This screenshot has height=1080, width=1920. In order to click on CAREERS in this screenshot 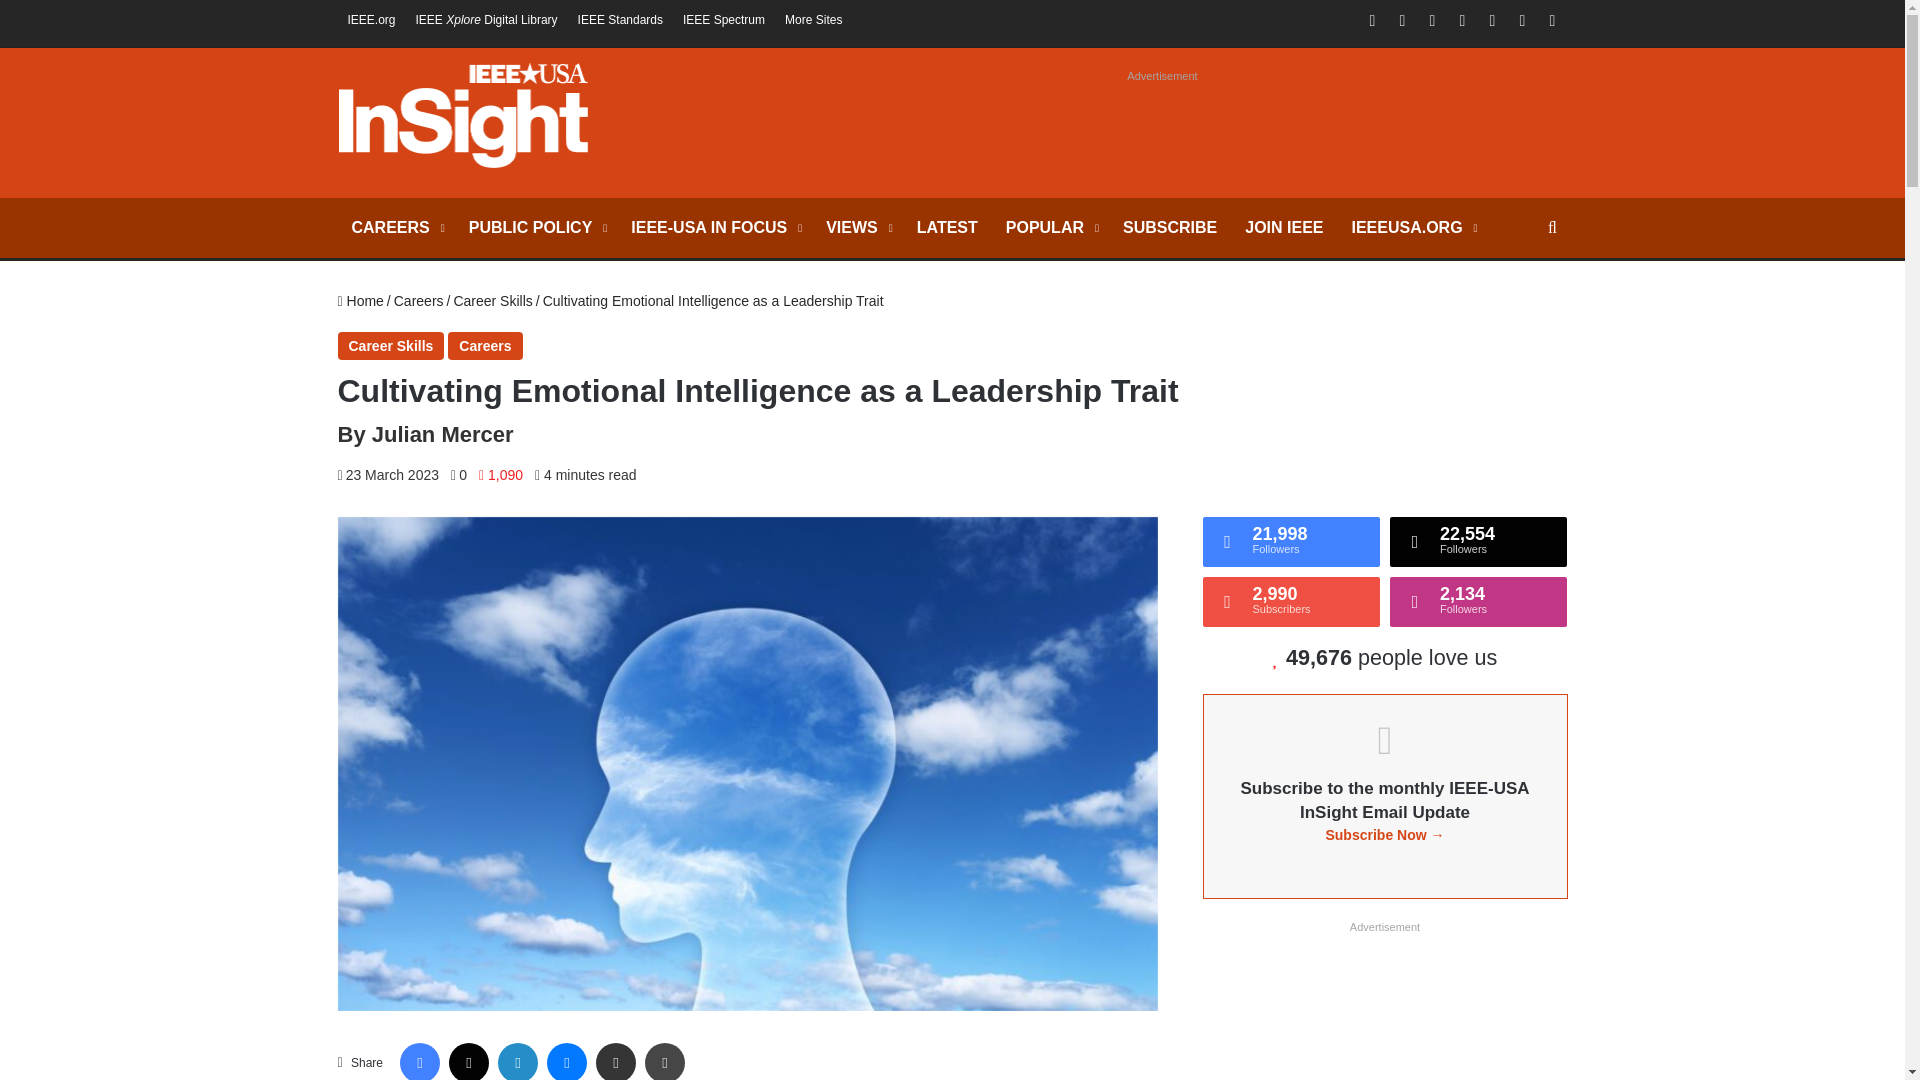, I will do `click(396, 228)`.